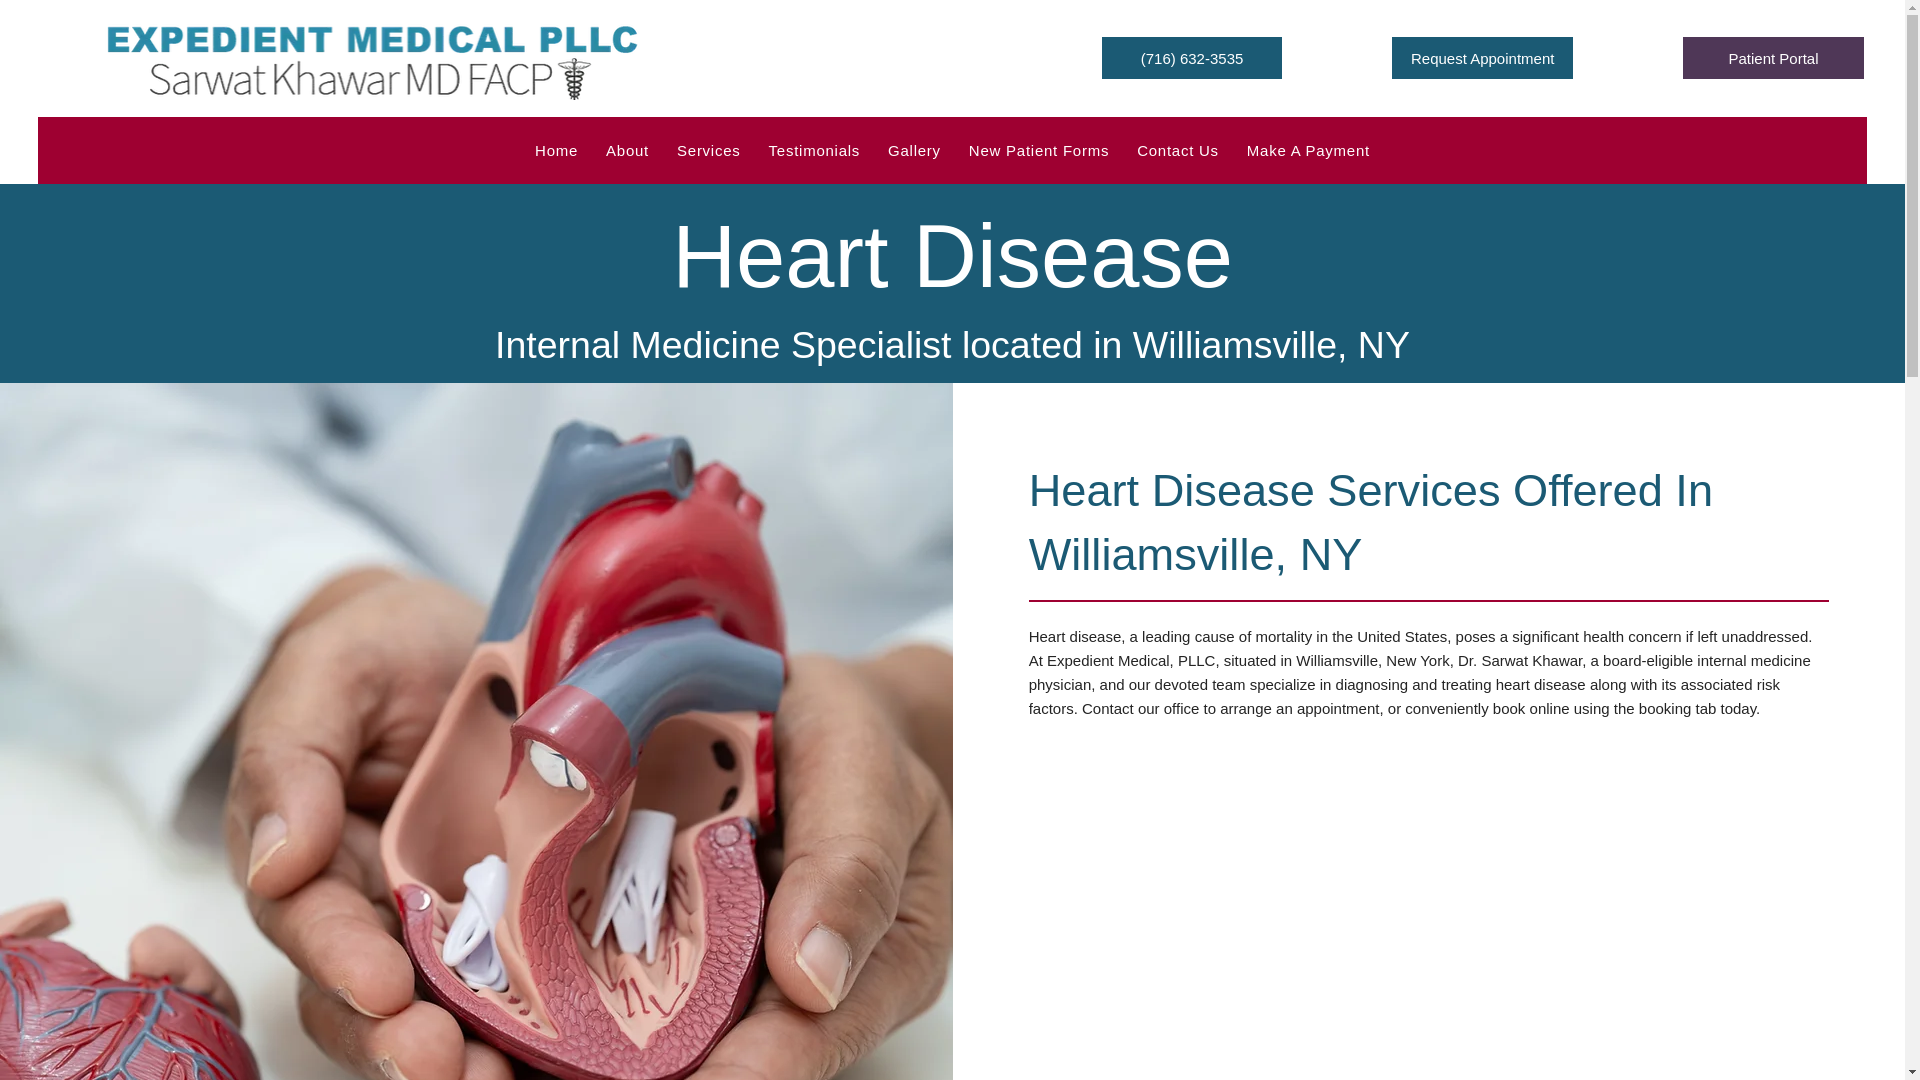  I want to click on About, so click(626, 150).